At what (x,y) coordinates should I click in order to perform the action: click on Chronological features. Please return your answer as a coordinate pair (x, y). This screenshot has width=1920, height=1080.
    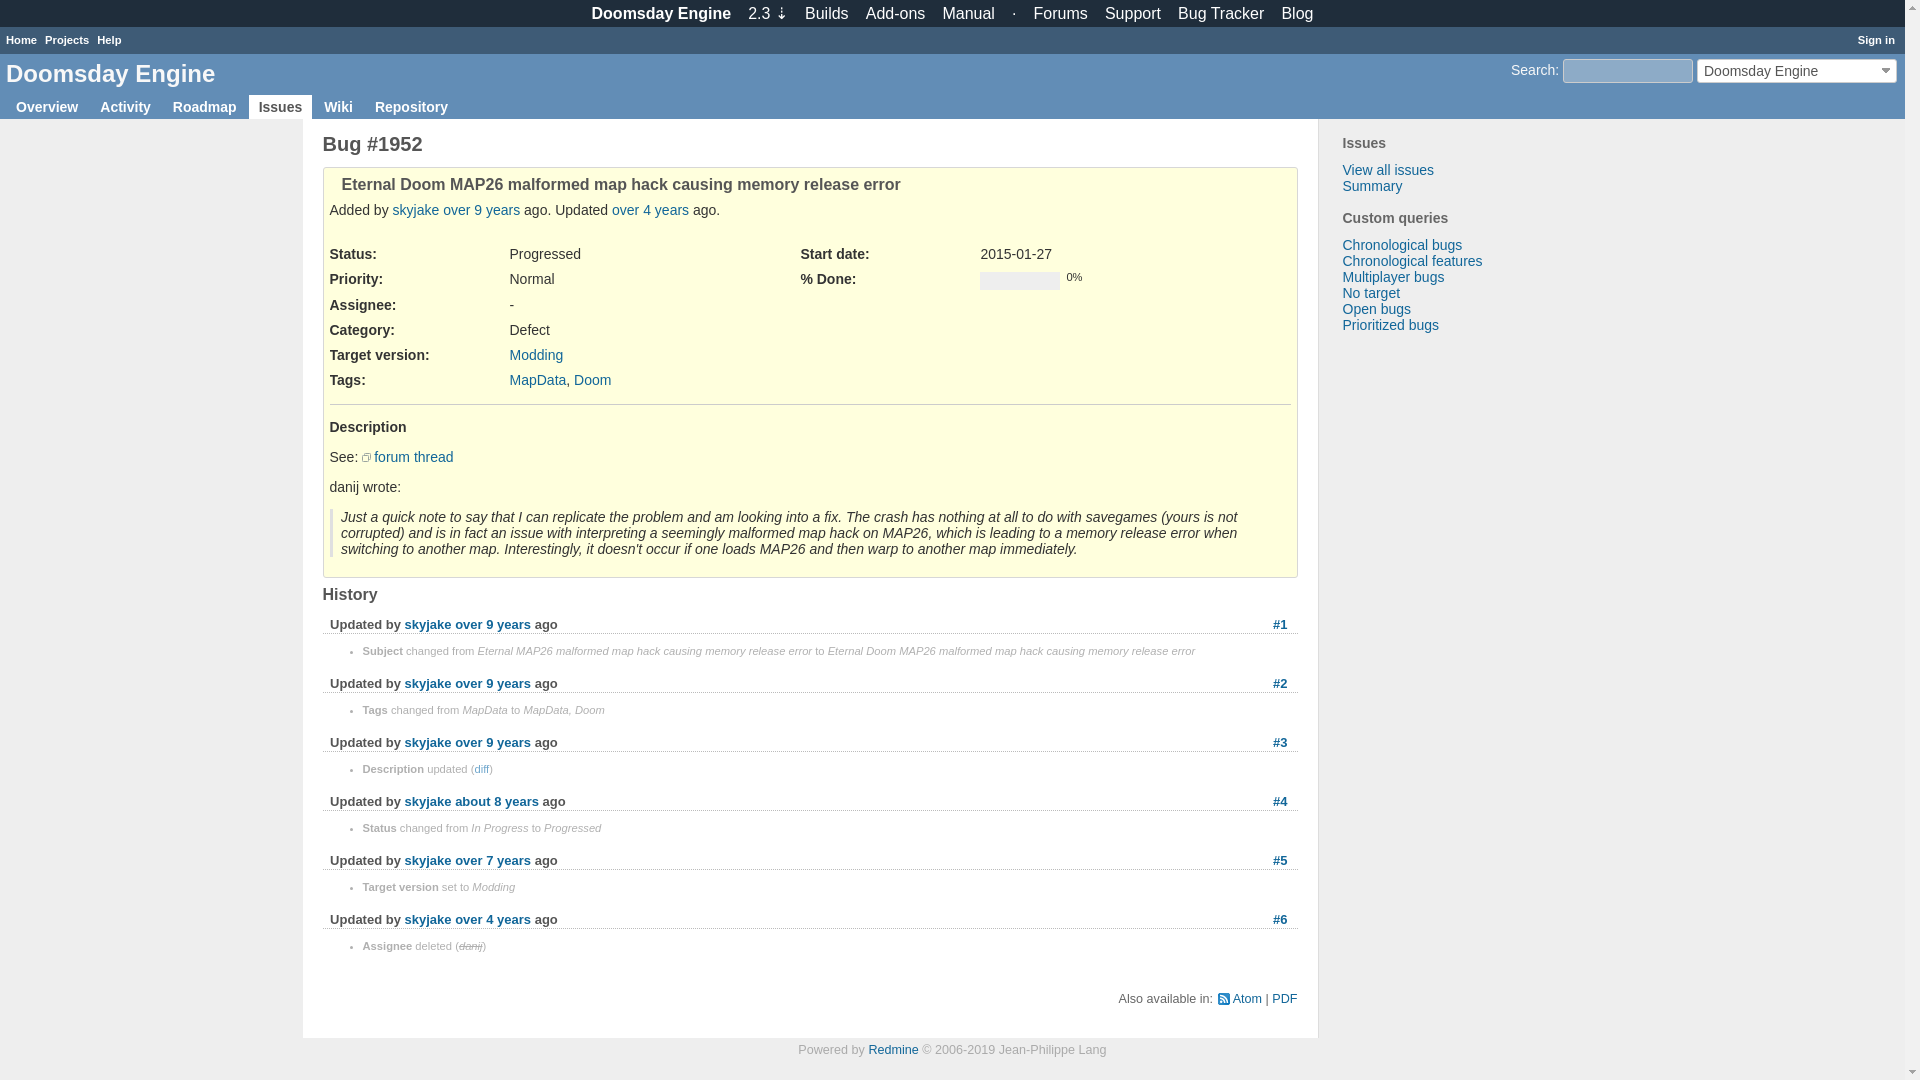
    Looking at the image, I should click on (1412, 260).